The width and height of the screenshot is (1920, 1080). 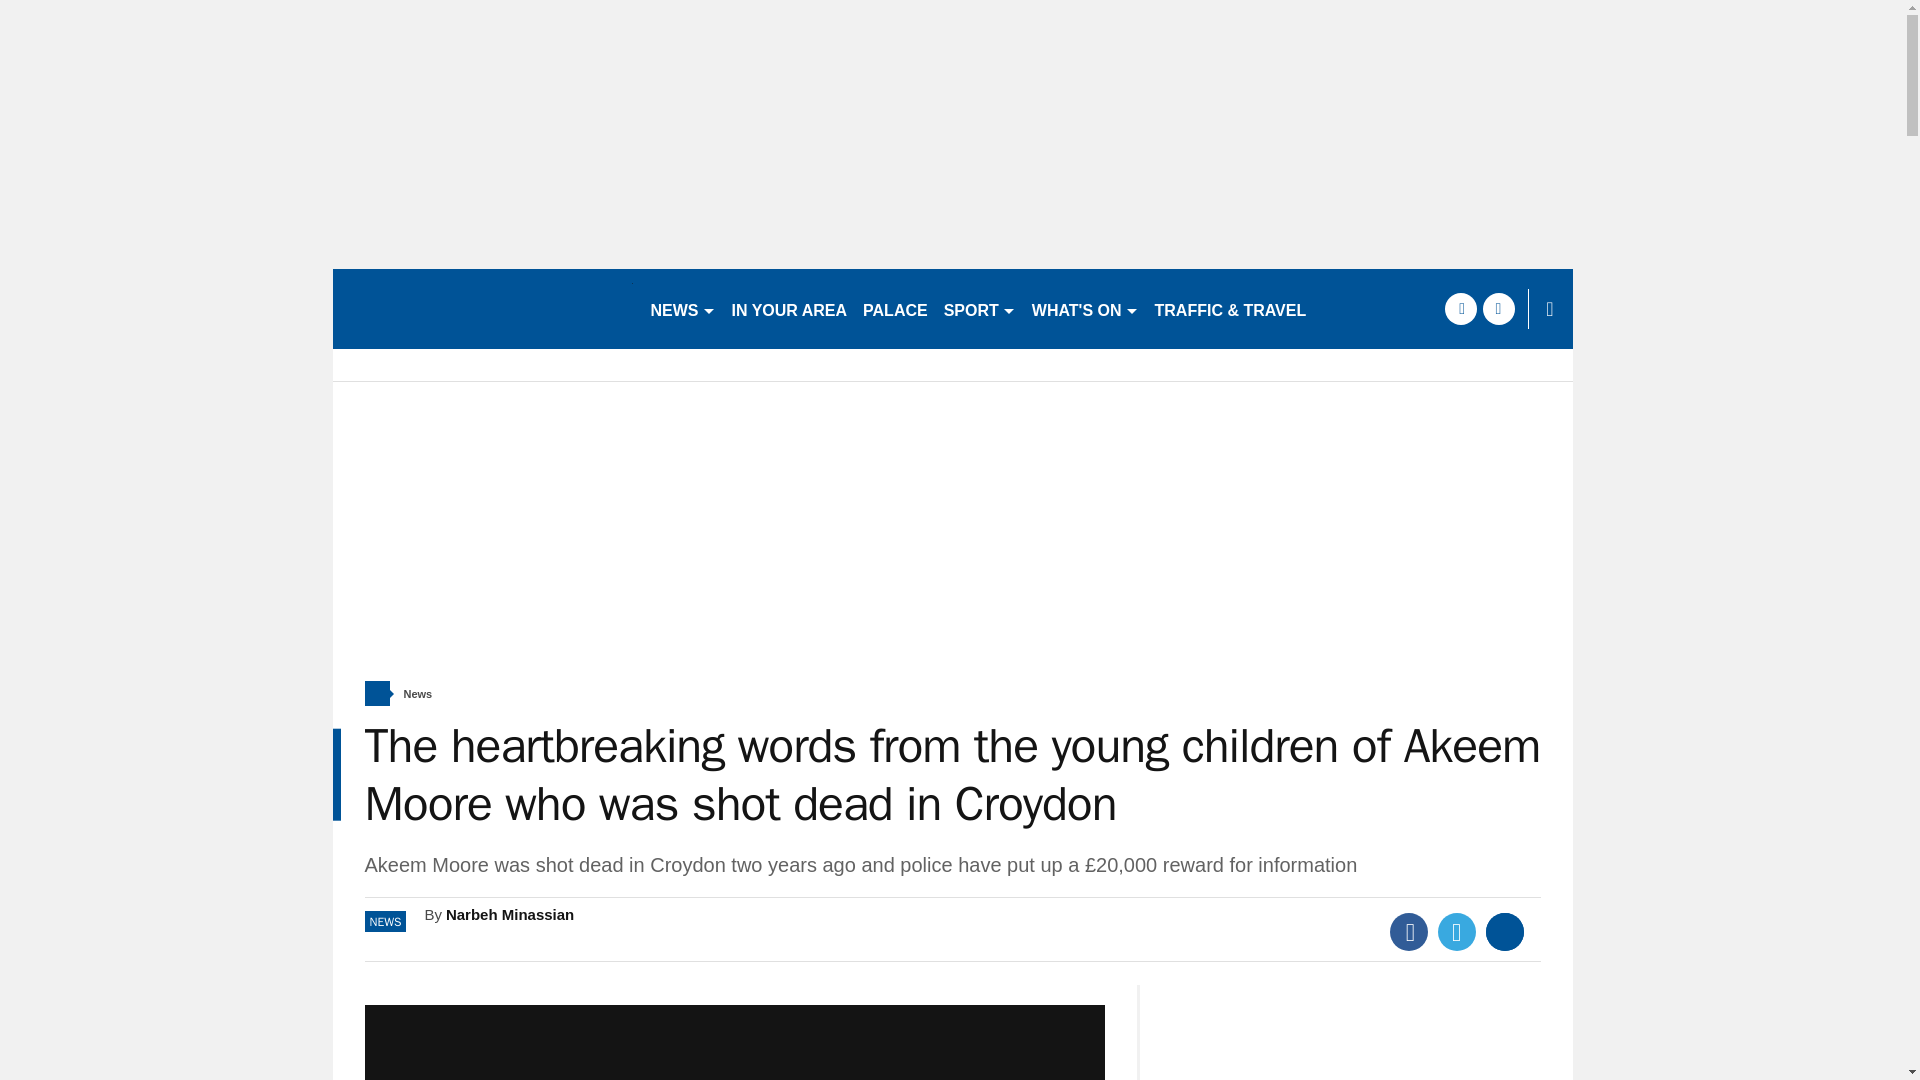 What do you see at coordinates (1409, 932) in the screenshot?
I see `Facebook` at bounding box center [1409, 932].